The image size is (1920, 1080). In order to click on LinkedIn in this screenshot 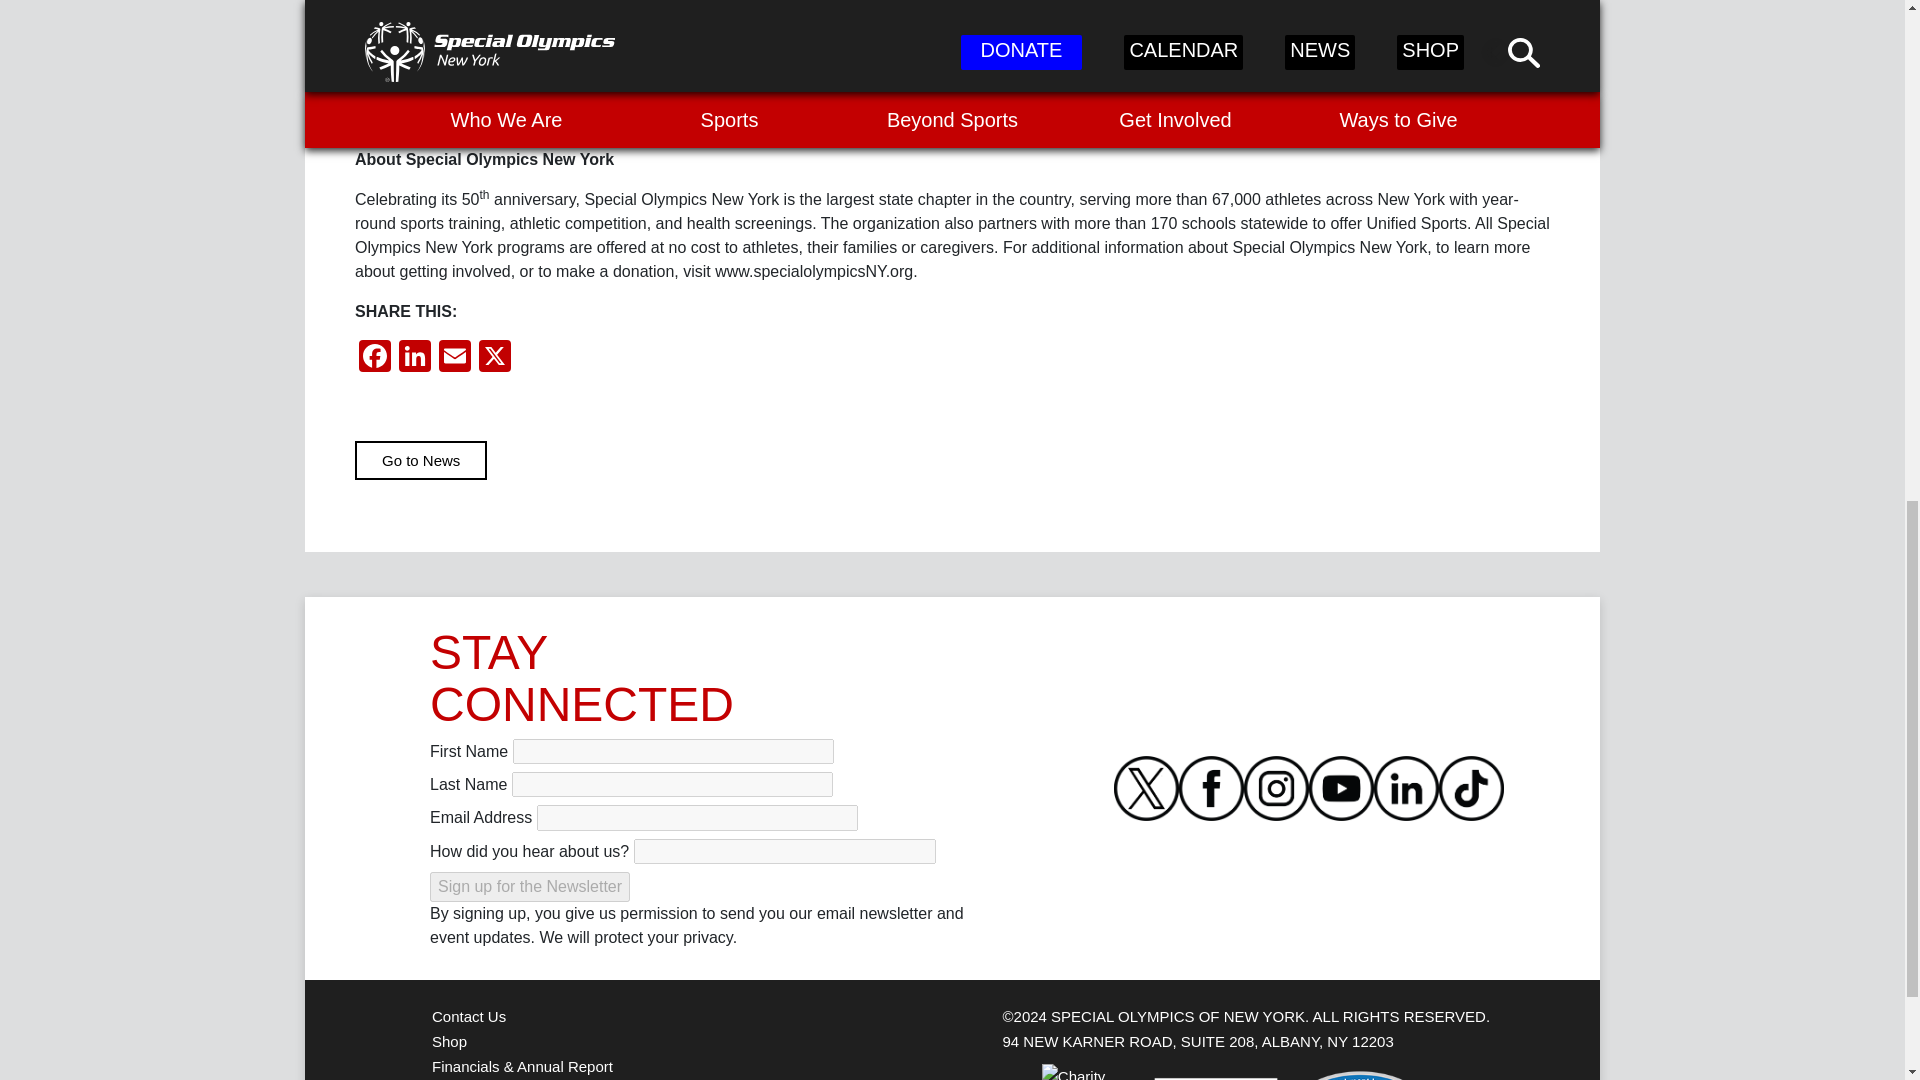, I will do `click(415, 358)`.